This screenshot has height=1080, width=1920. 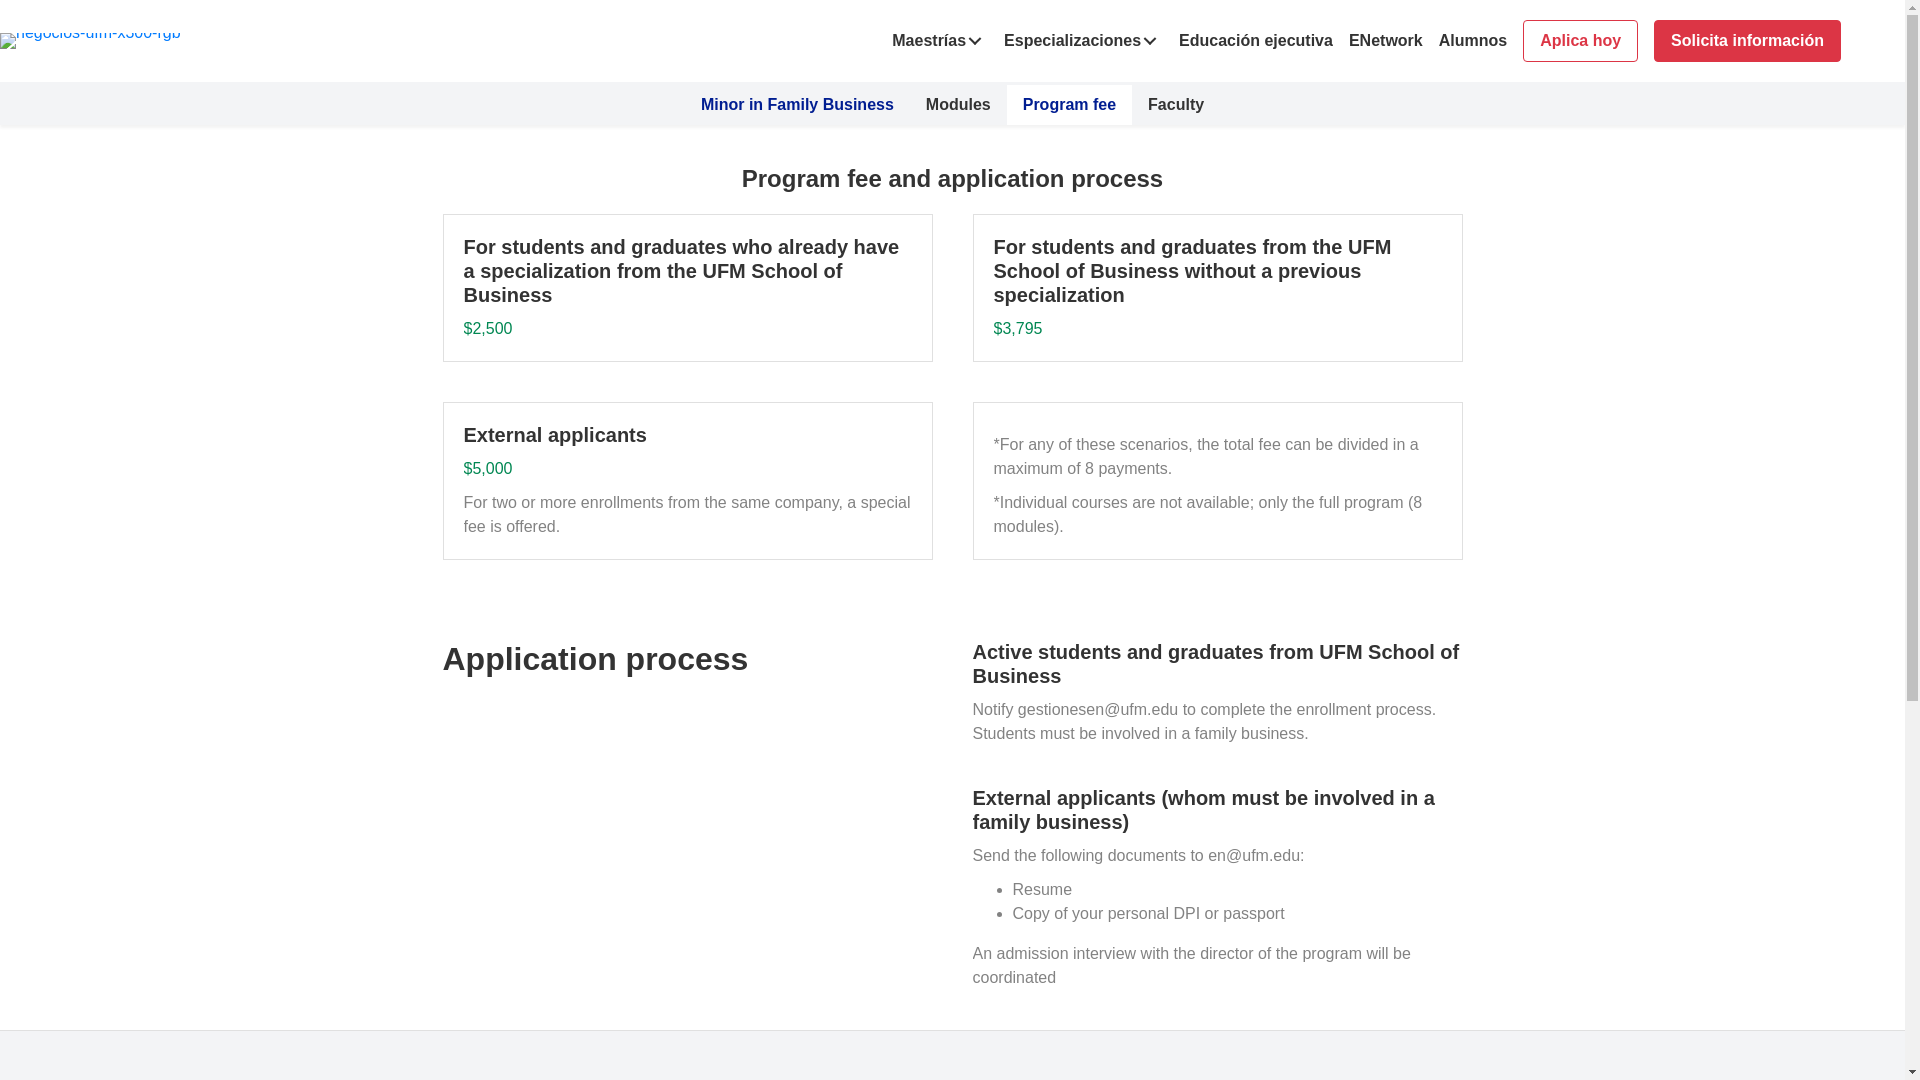 I want to click on Especializaciones, so click(x=1084, y=40).